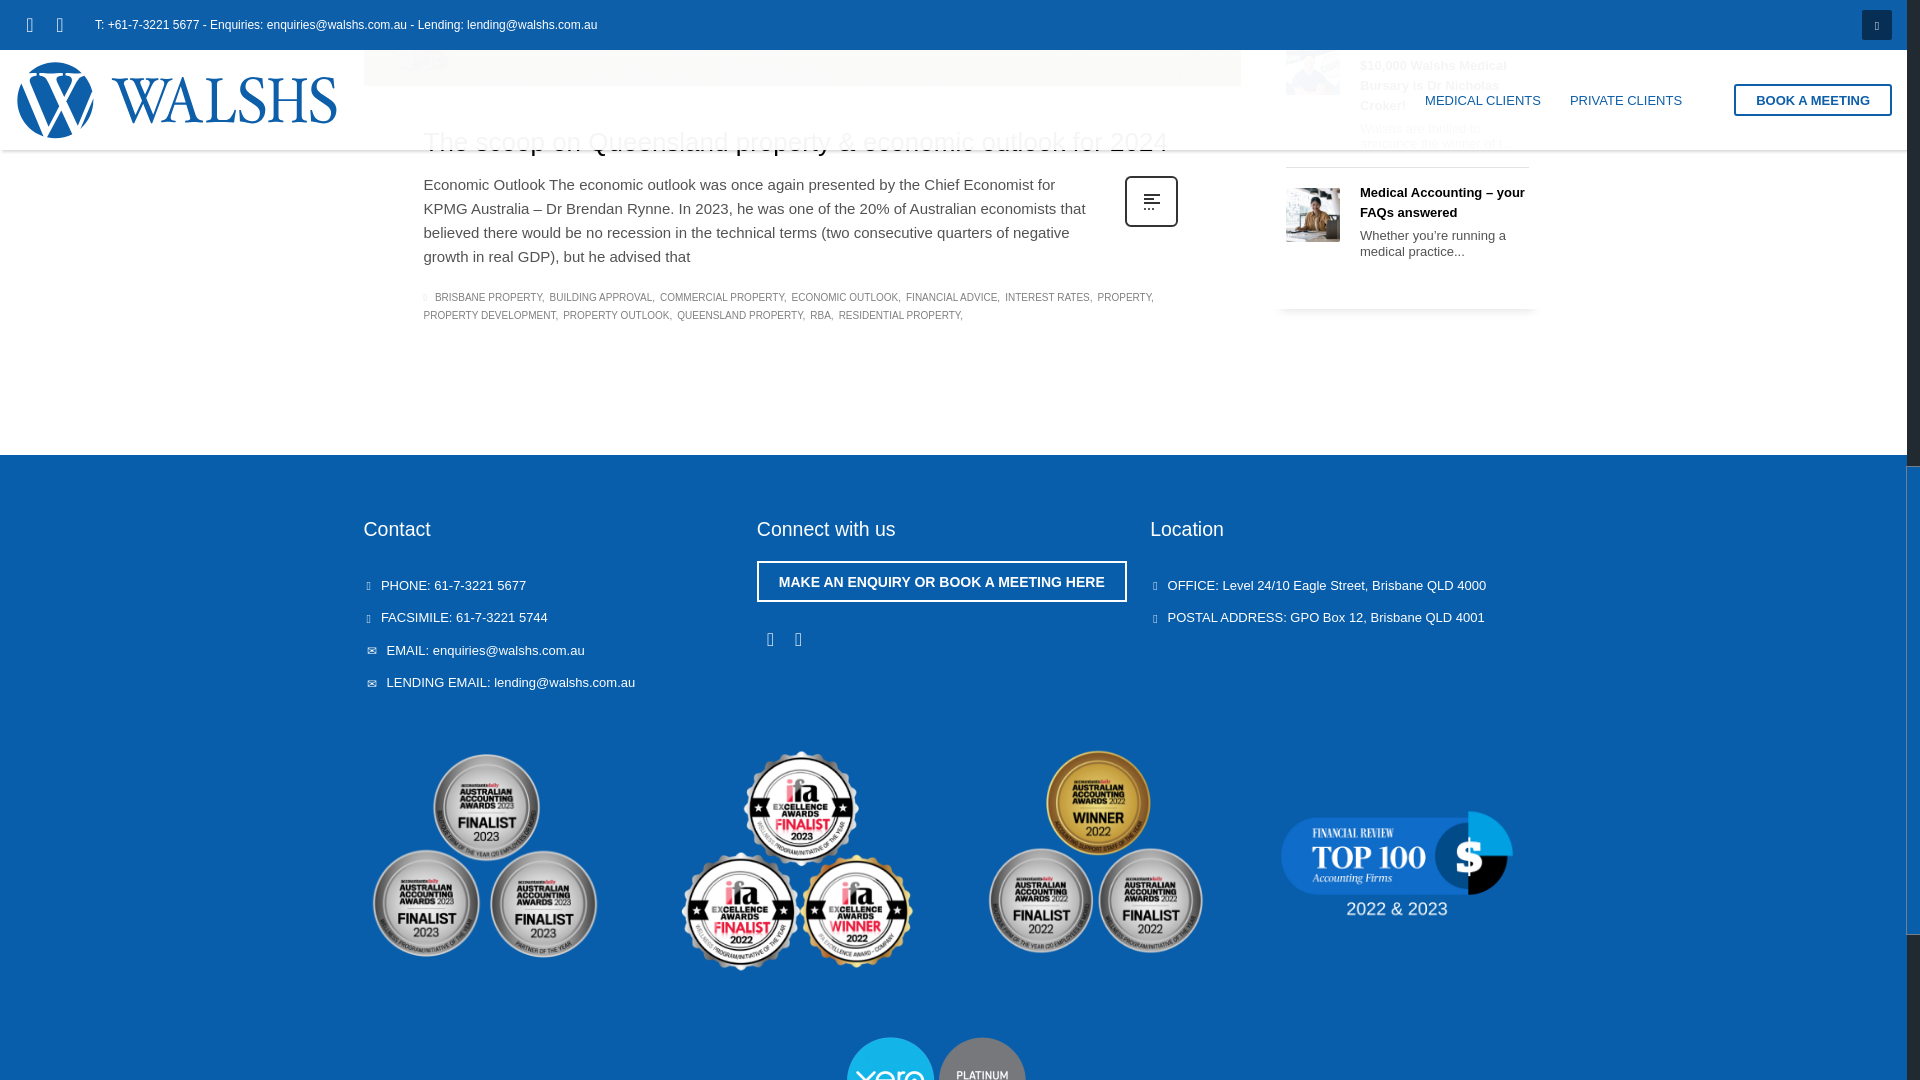 The image size is (1920, 1080). What do you see at coordinates (617, 316) in the screenshot?
I see `PROPERTY OUTLOOK` at bounding box center [617, 316].